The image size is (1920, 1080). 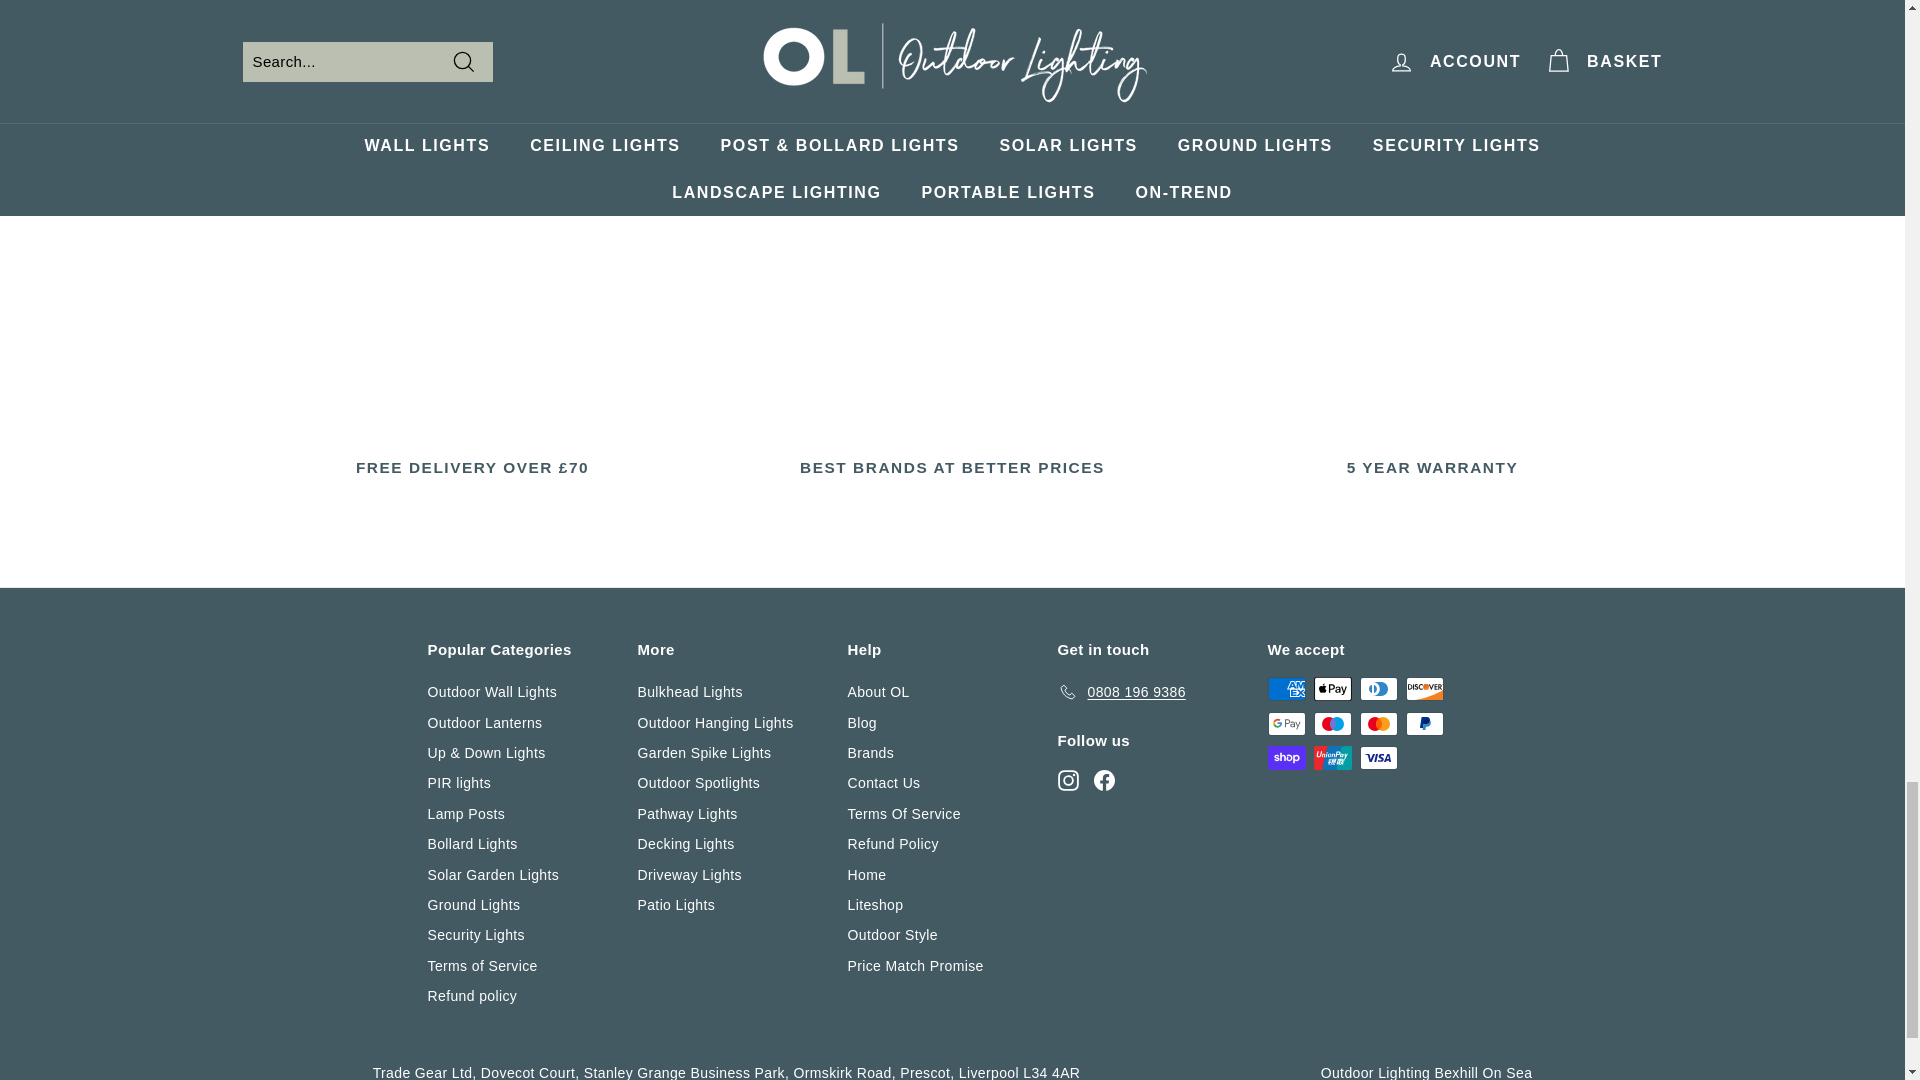 I want to click on American Express, so click(x=1286, y=688).